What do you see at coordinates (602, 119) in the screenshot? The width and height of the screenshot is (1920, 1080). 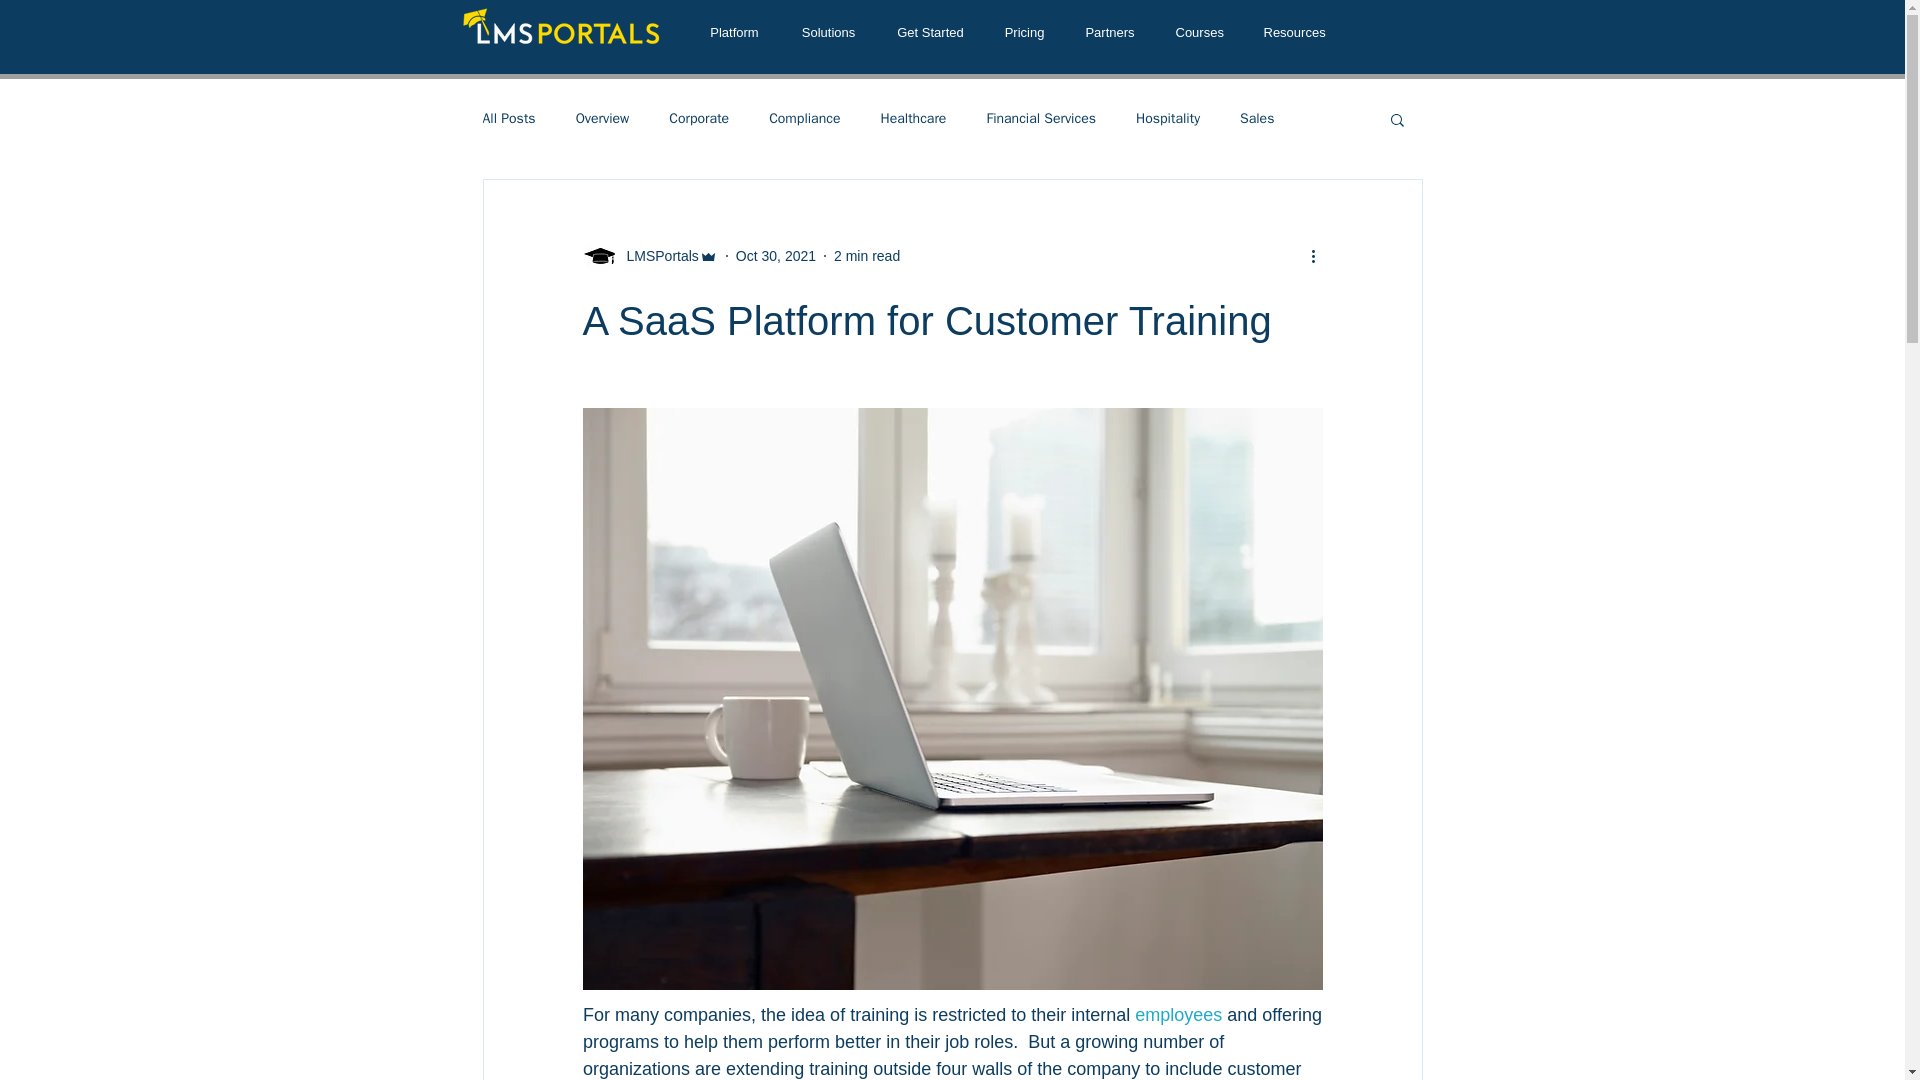 I see `Overview` at bounding box center [602, 119].